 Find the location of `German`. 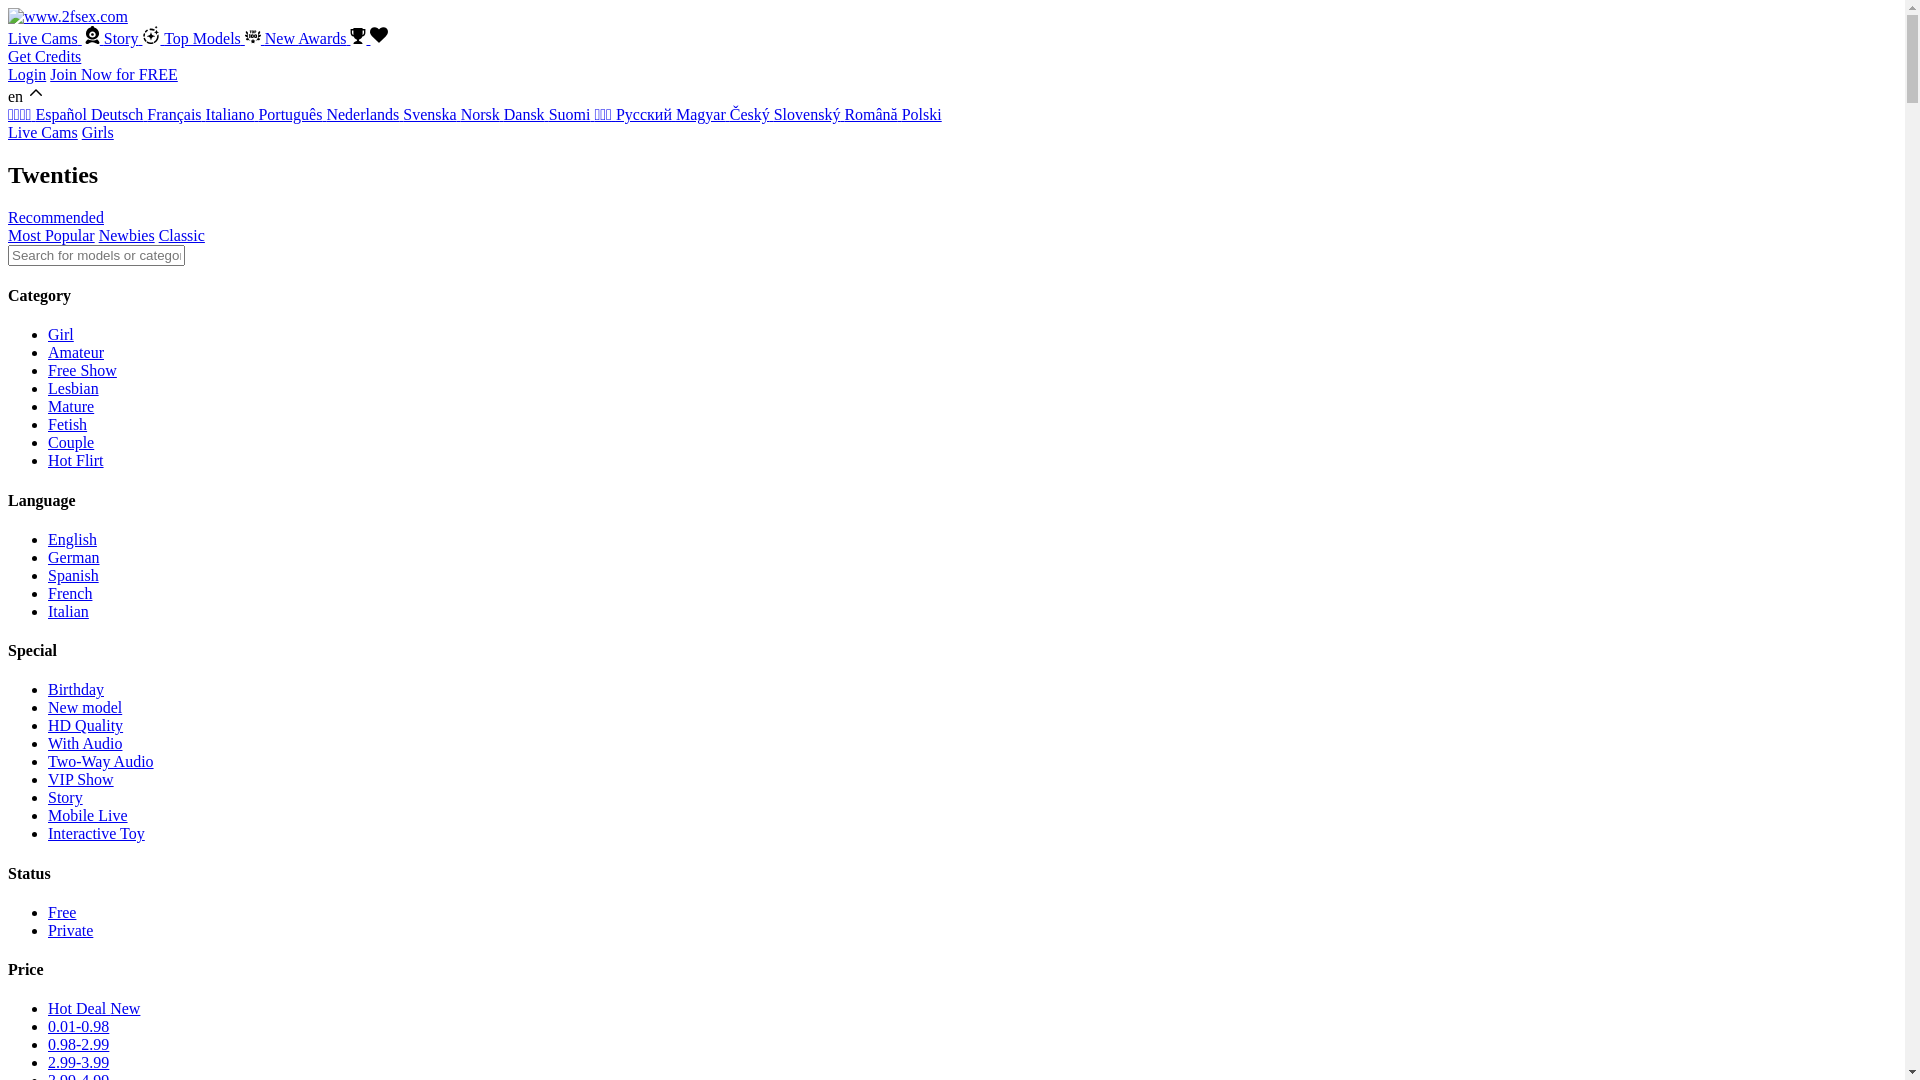

German is located at coordinates (74, 558).